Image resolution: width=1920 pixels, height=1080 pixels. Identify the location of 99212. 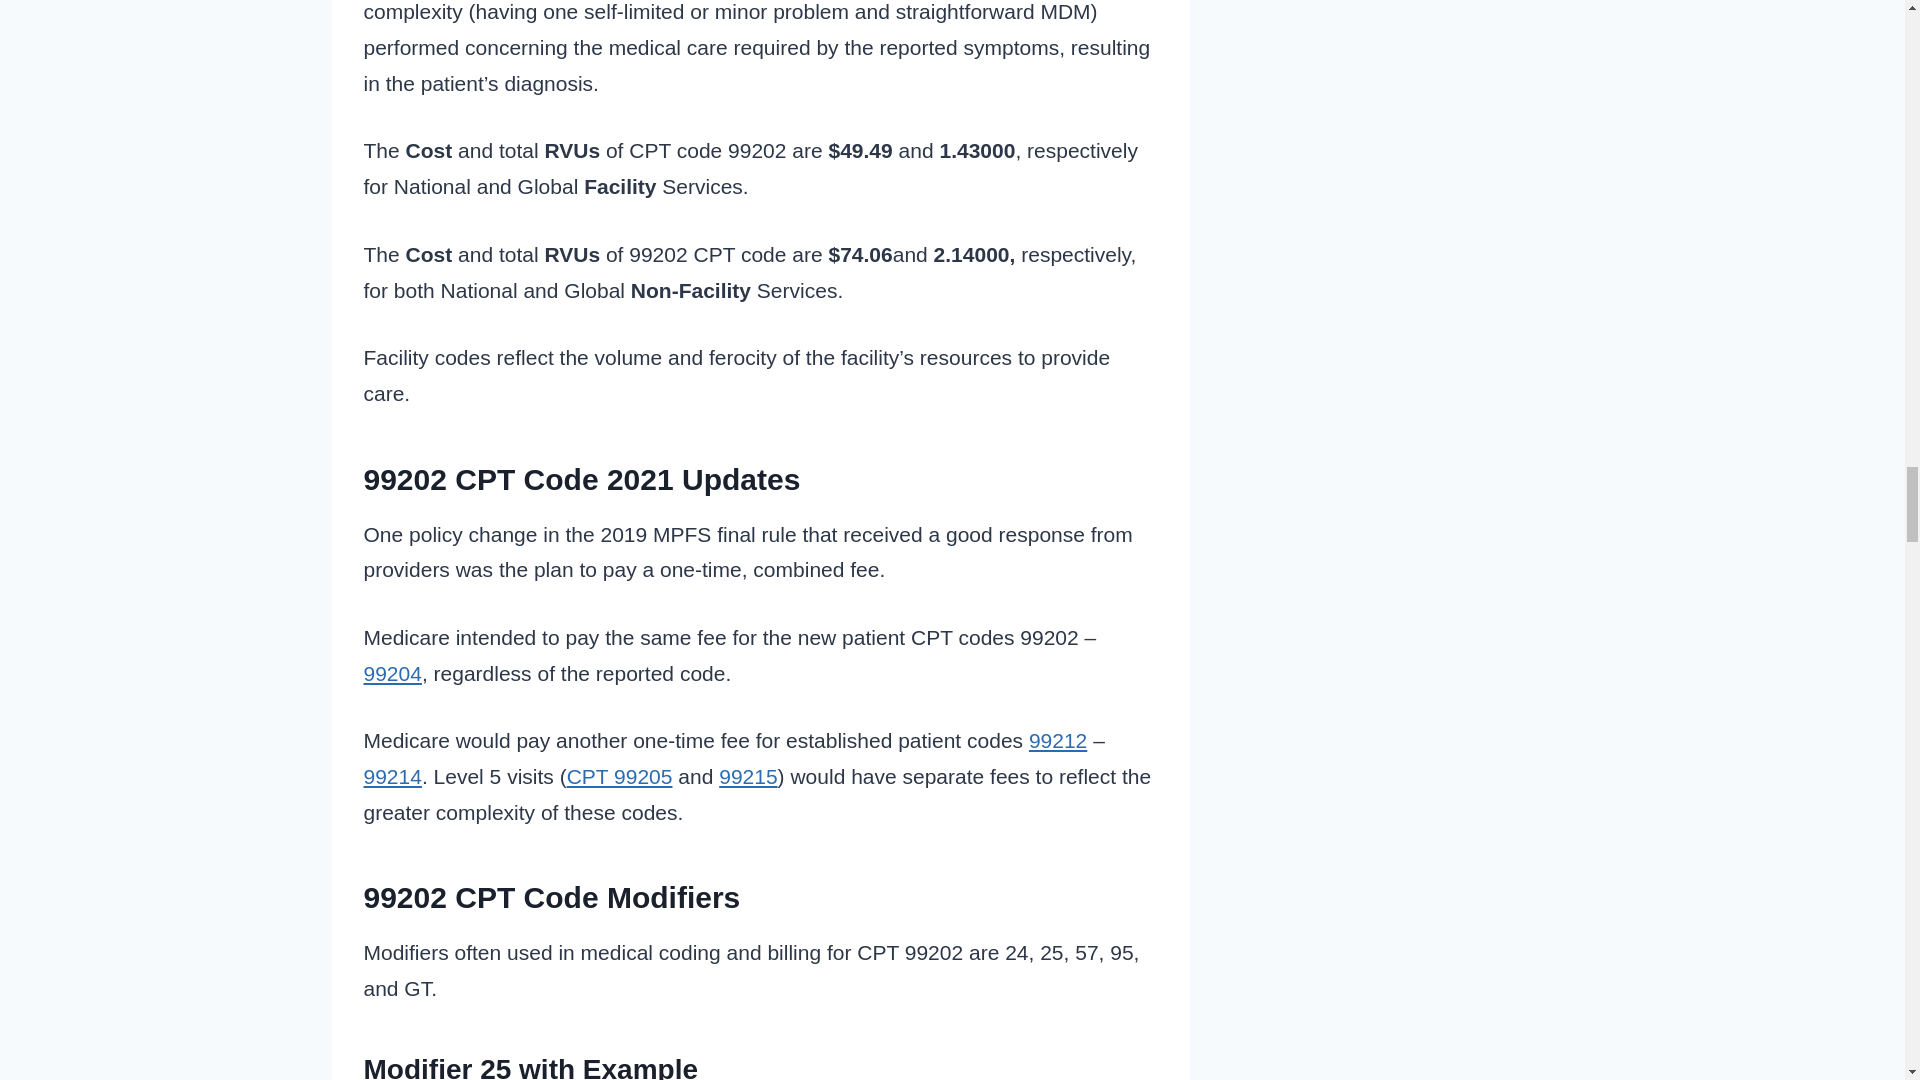
(1058, 740).